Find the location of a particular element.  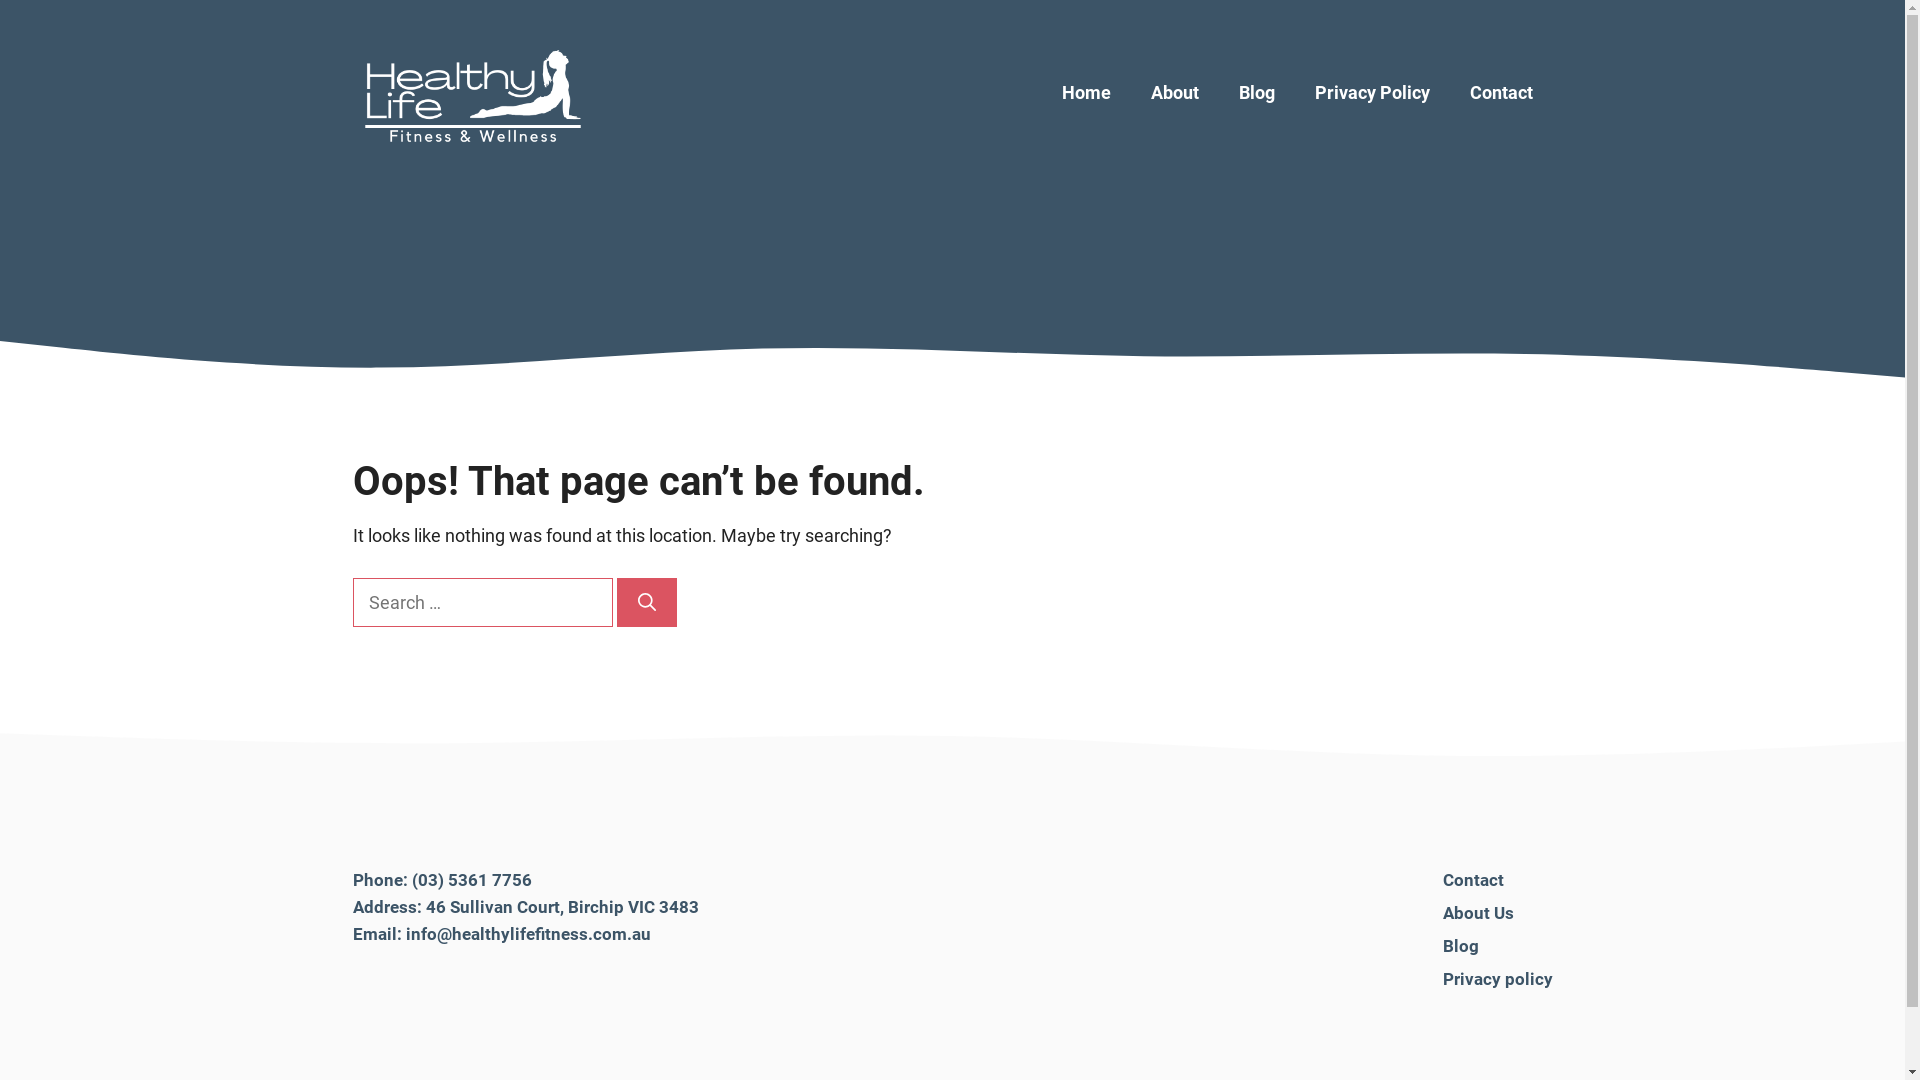

Privacy Policy is located at coordinates (1372, 93).